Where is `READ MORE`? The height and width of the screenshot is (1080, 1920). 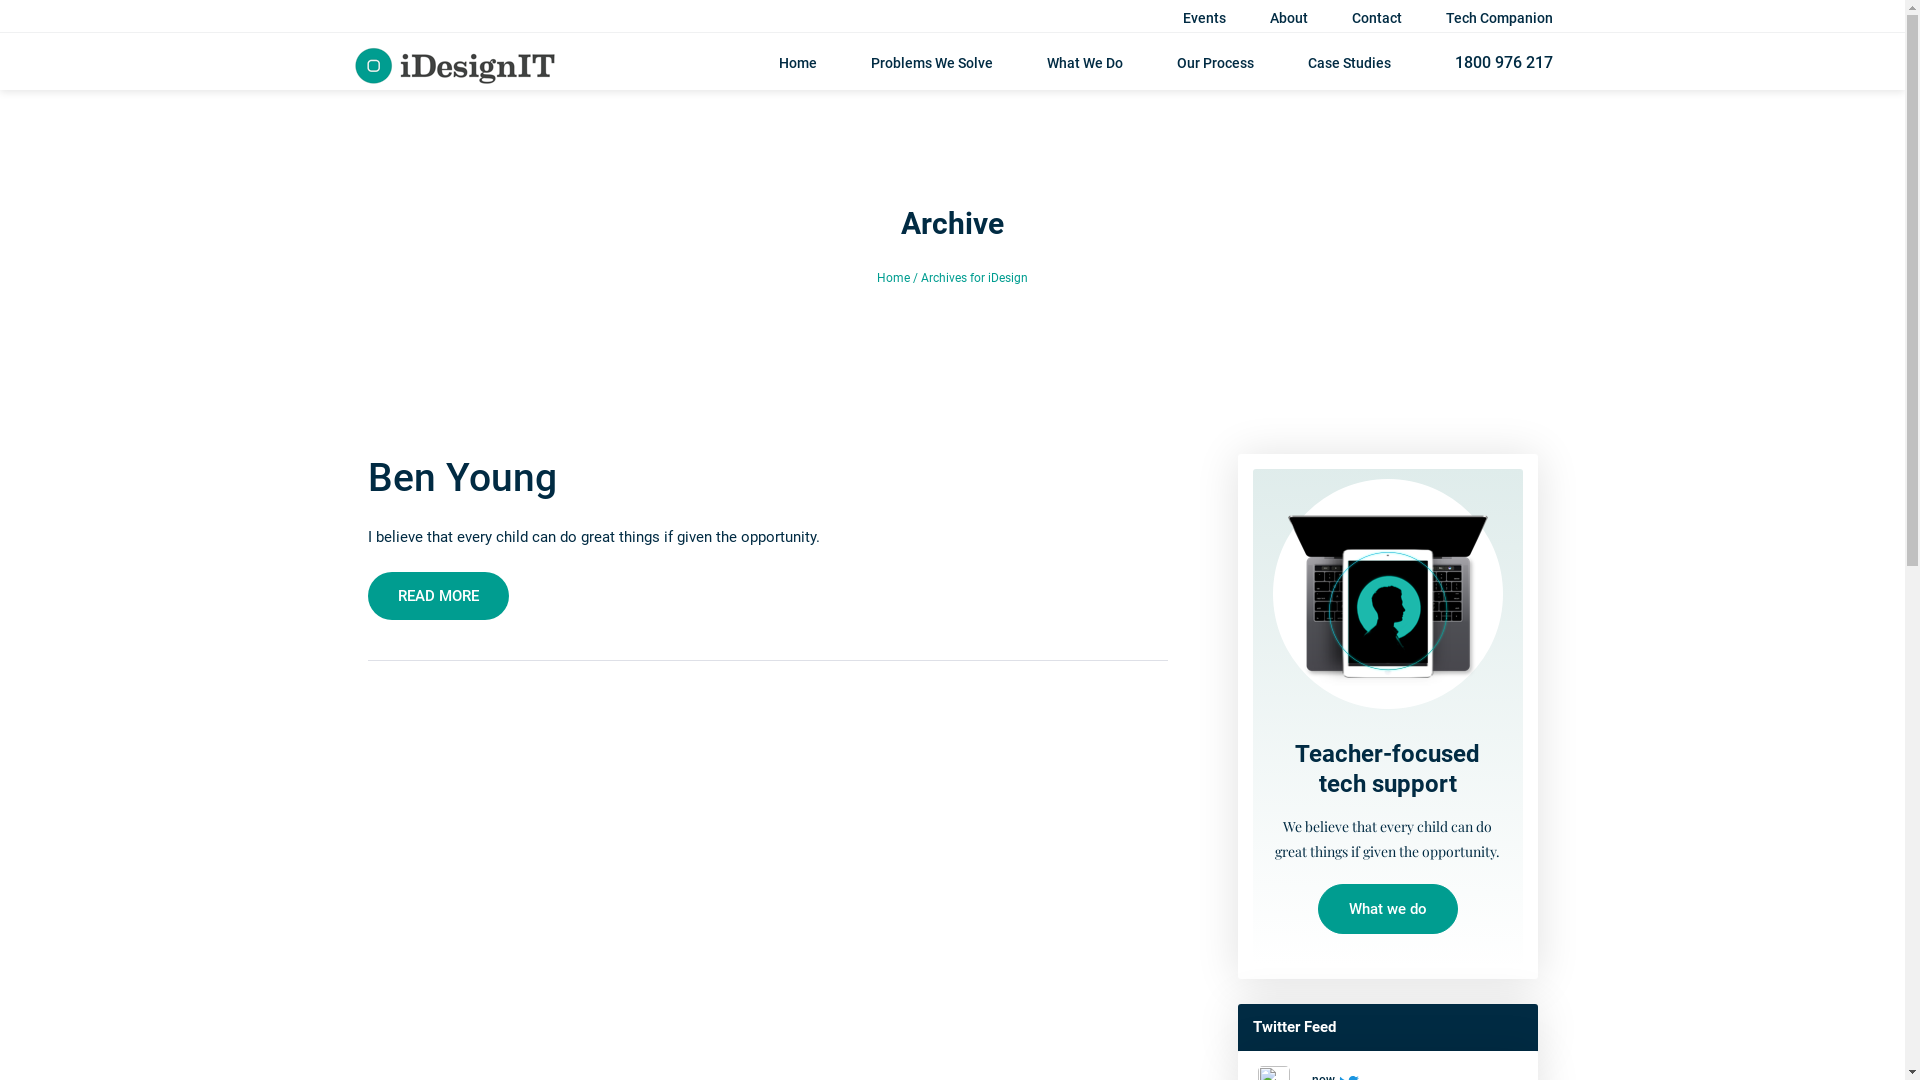 READ MORE is located at coordinates (438, 596).